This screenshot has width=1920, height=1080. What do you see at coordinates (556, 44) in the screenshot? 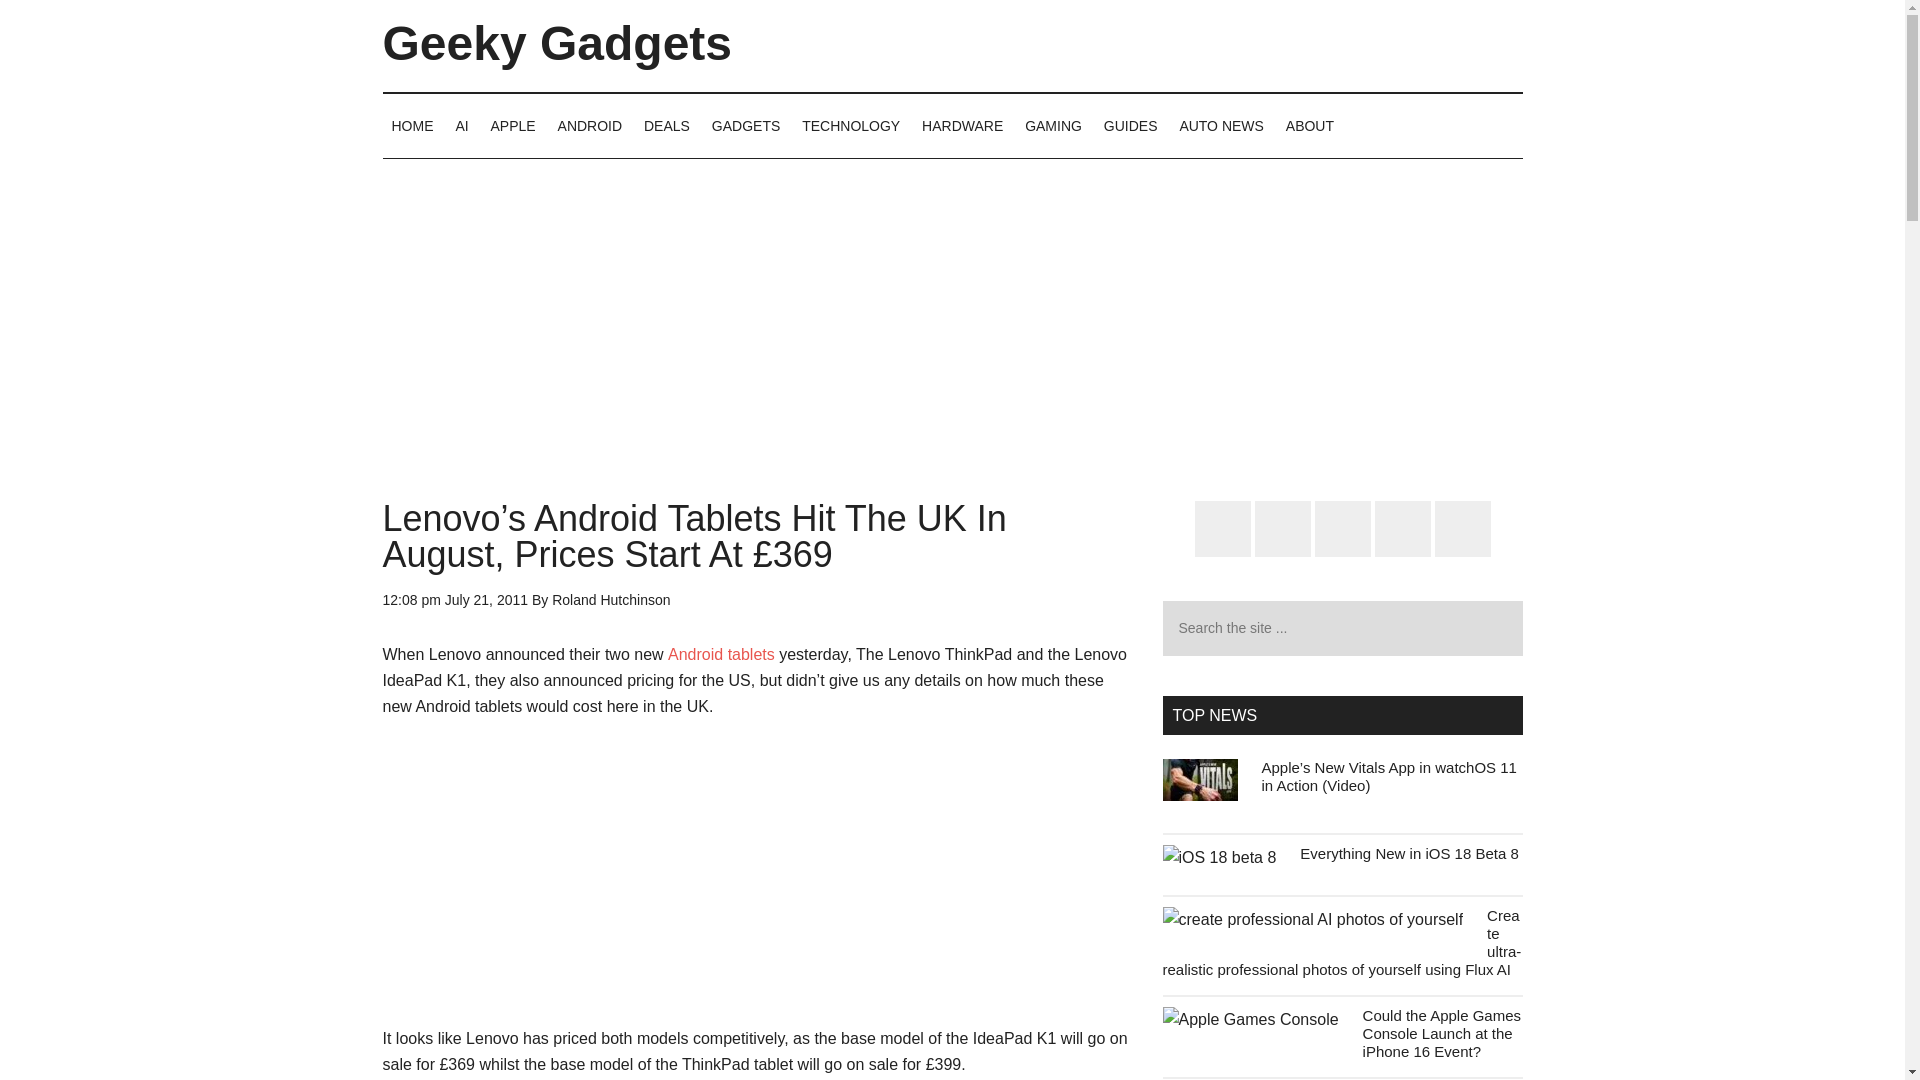
I see `Geeky Gadgets` at bounding box center [556, 44].